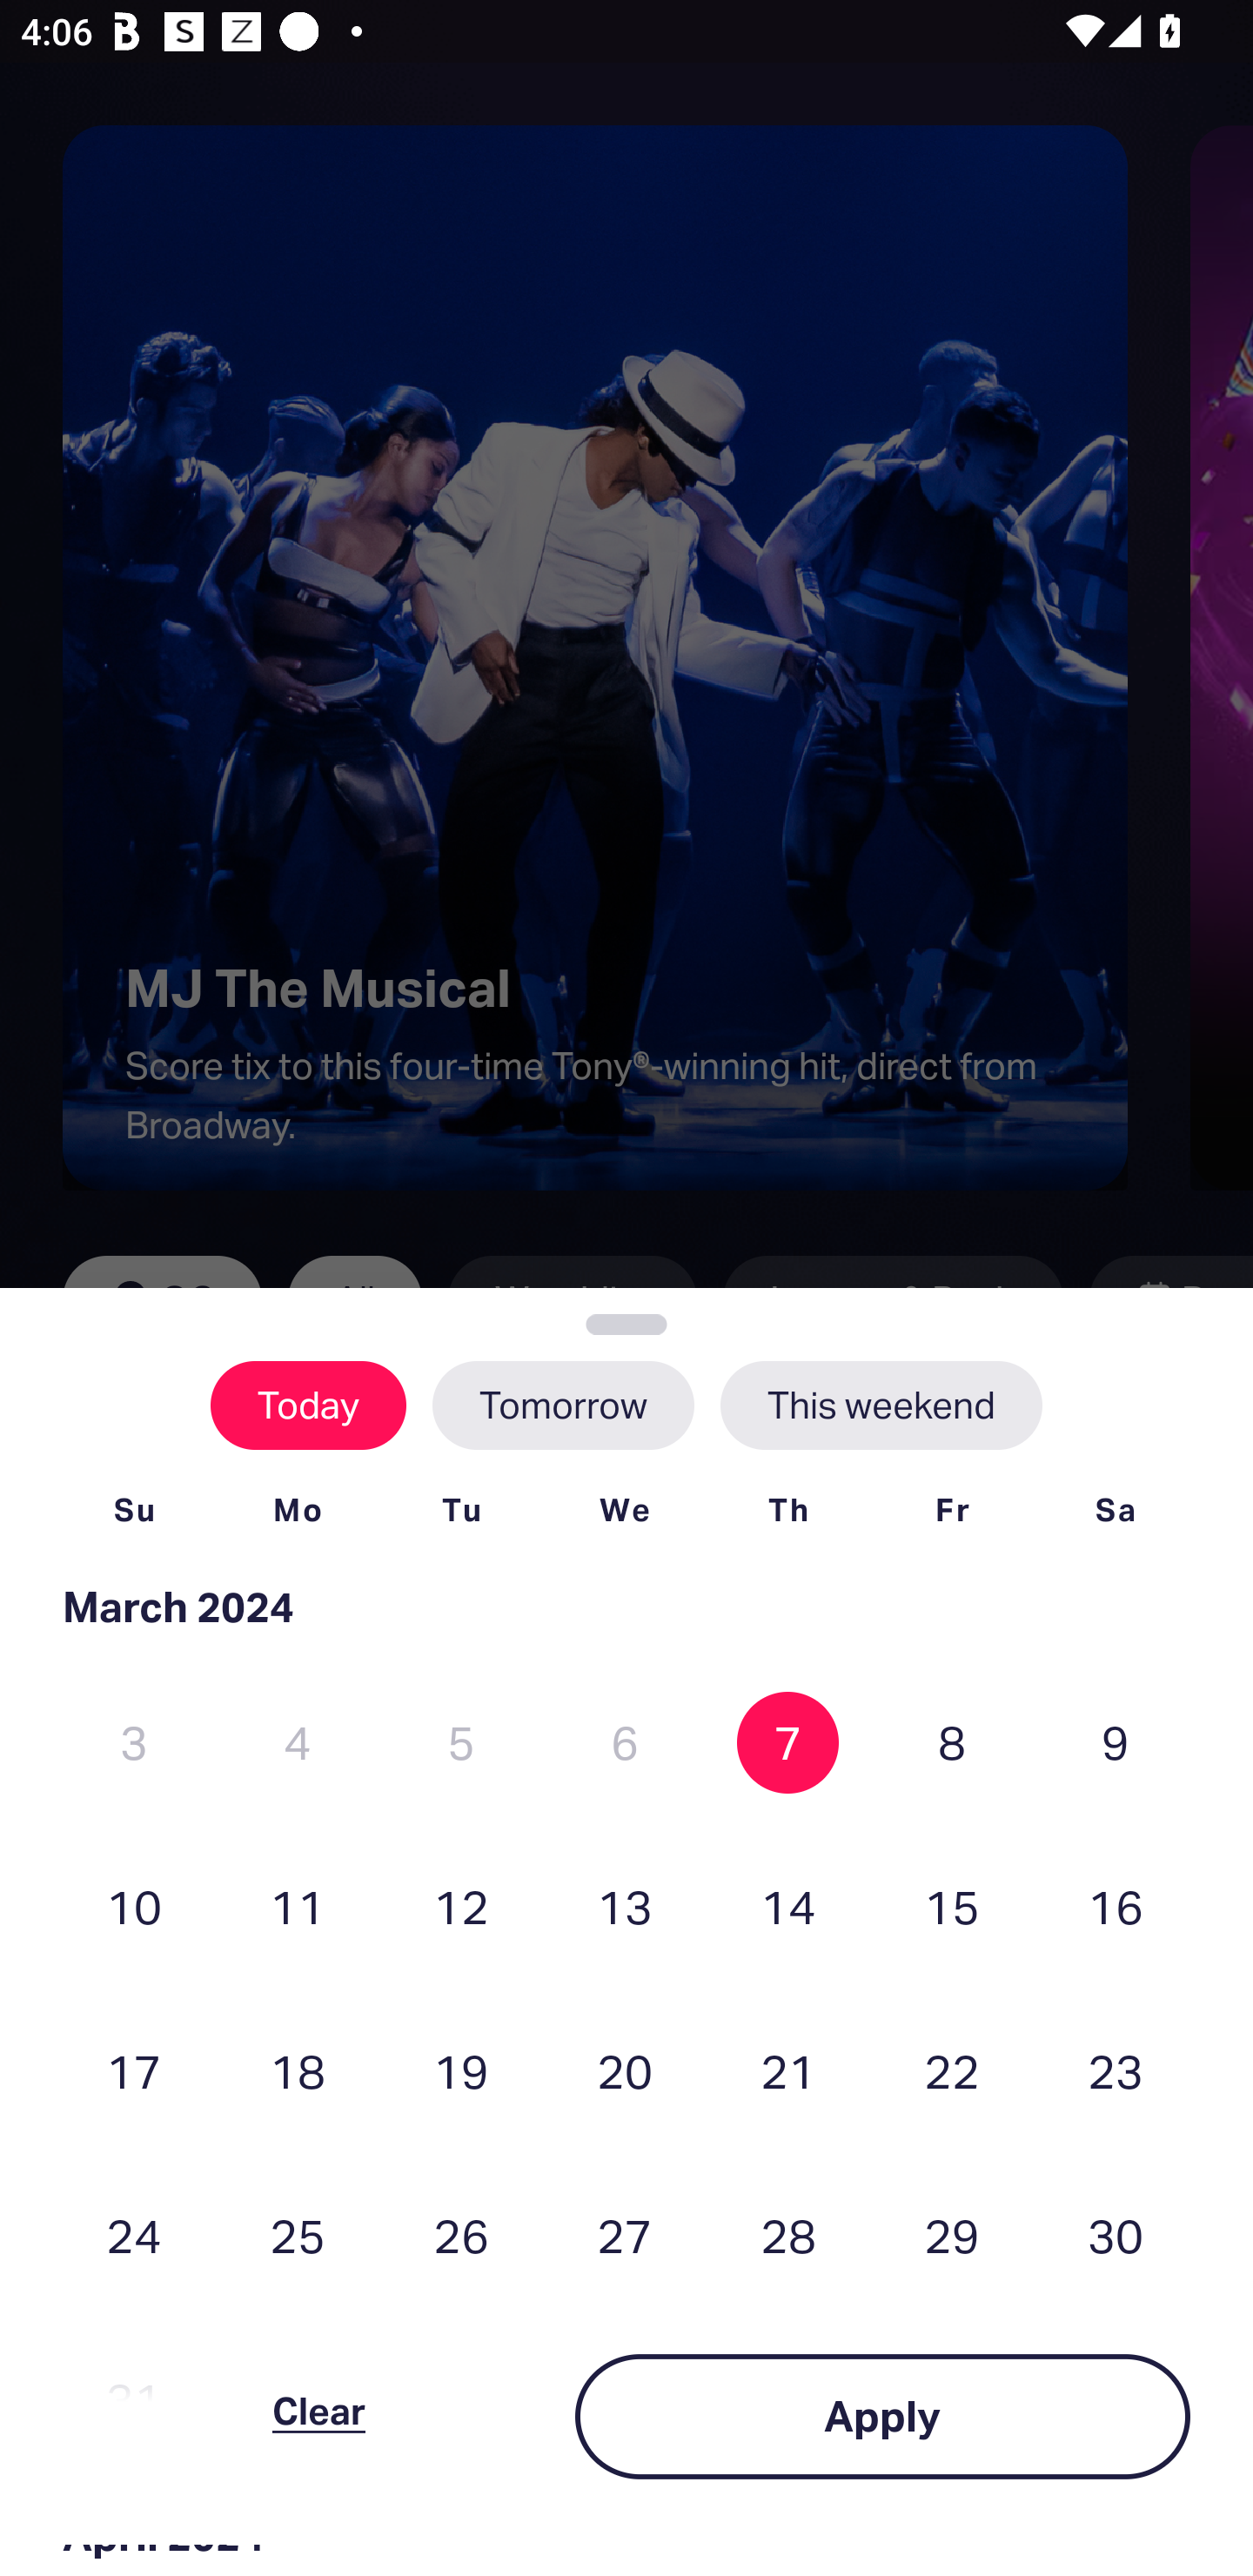 This screenshot has height=2576, width=1253. Describe the element at coordinates (625, 2070) in the screenshot. I see `20` at that location.